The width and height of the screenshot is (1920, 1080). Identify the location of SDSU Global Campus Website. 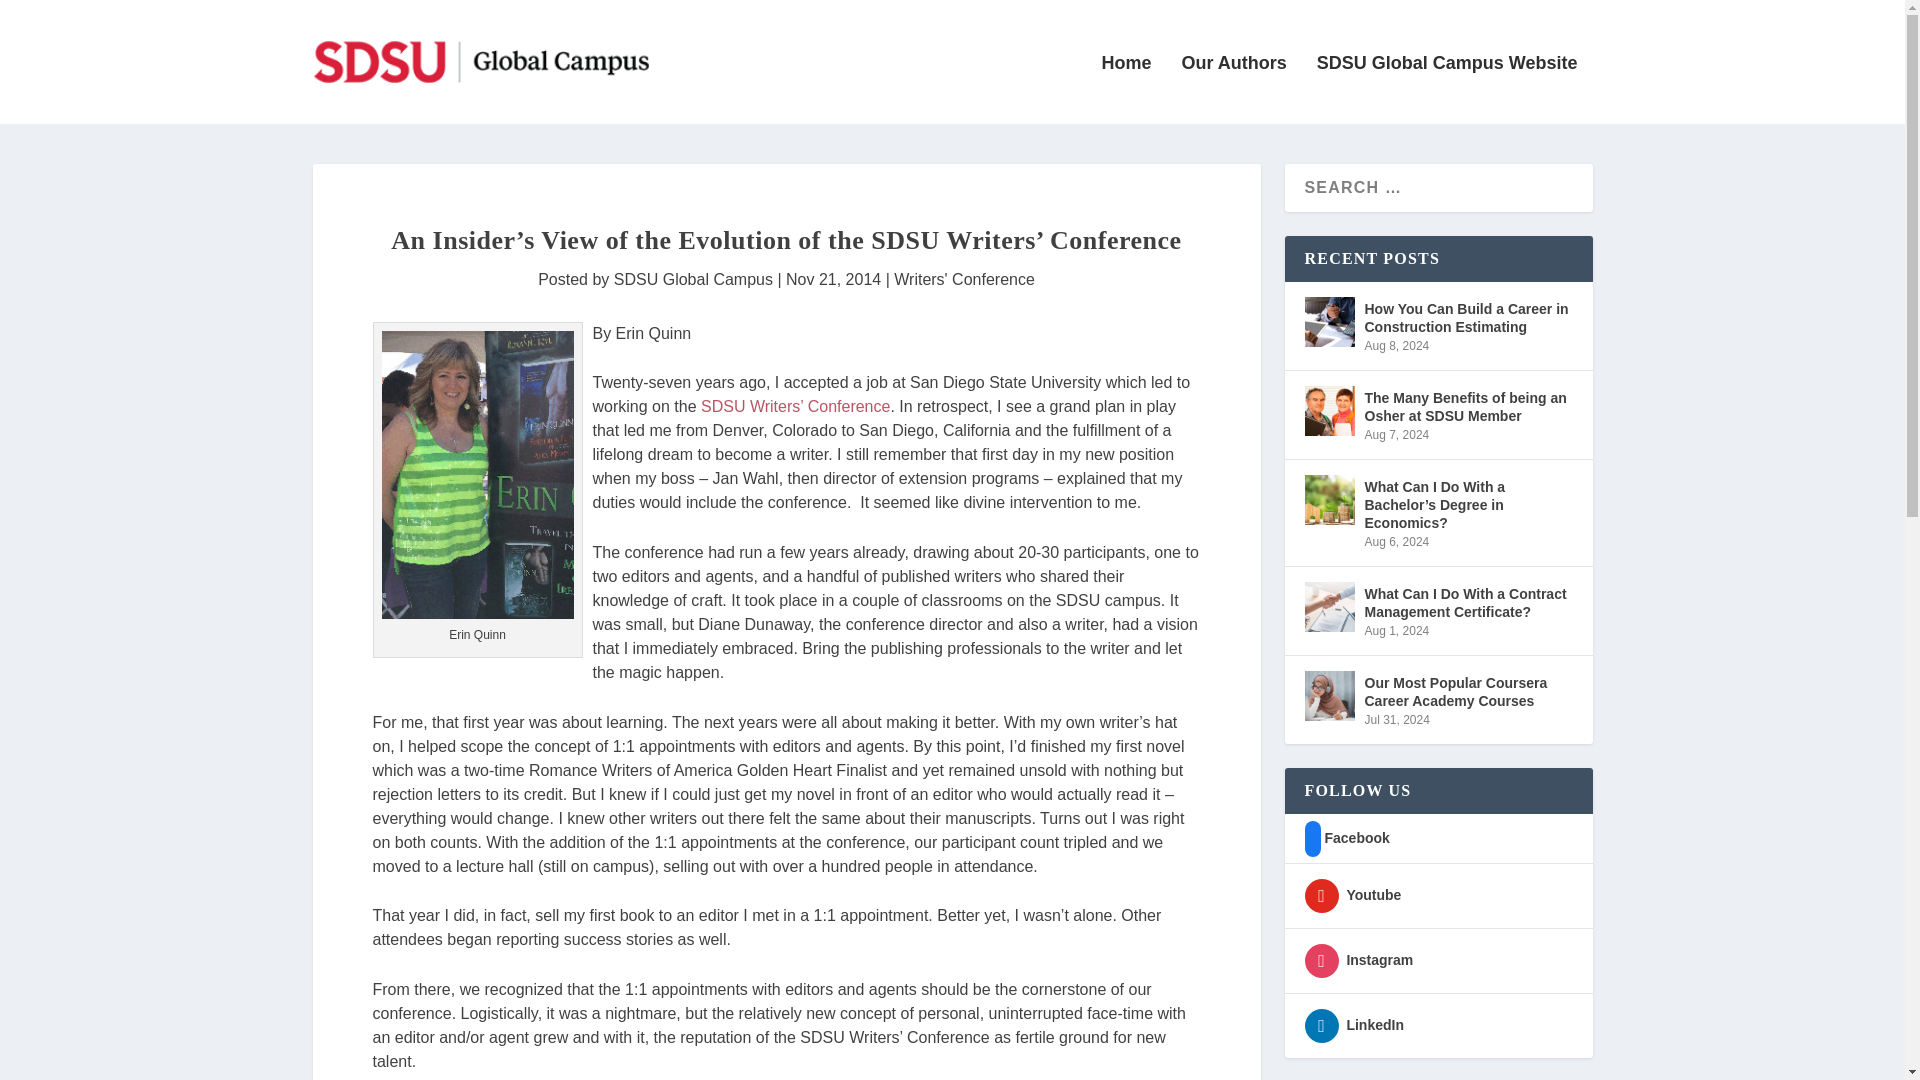
(1448, 90).